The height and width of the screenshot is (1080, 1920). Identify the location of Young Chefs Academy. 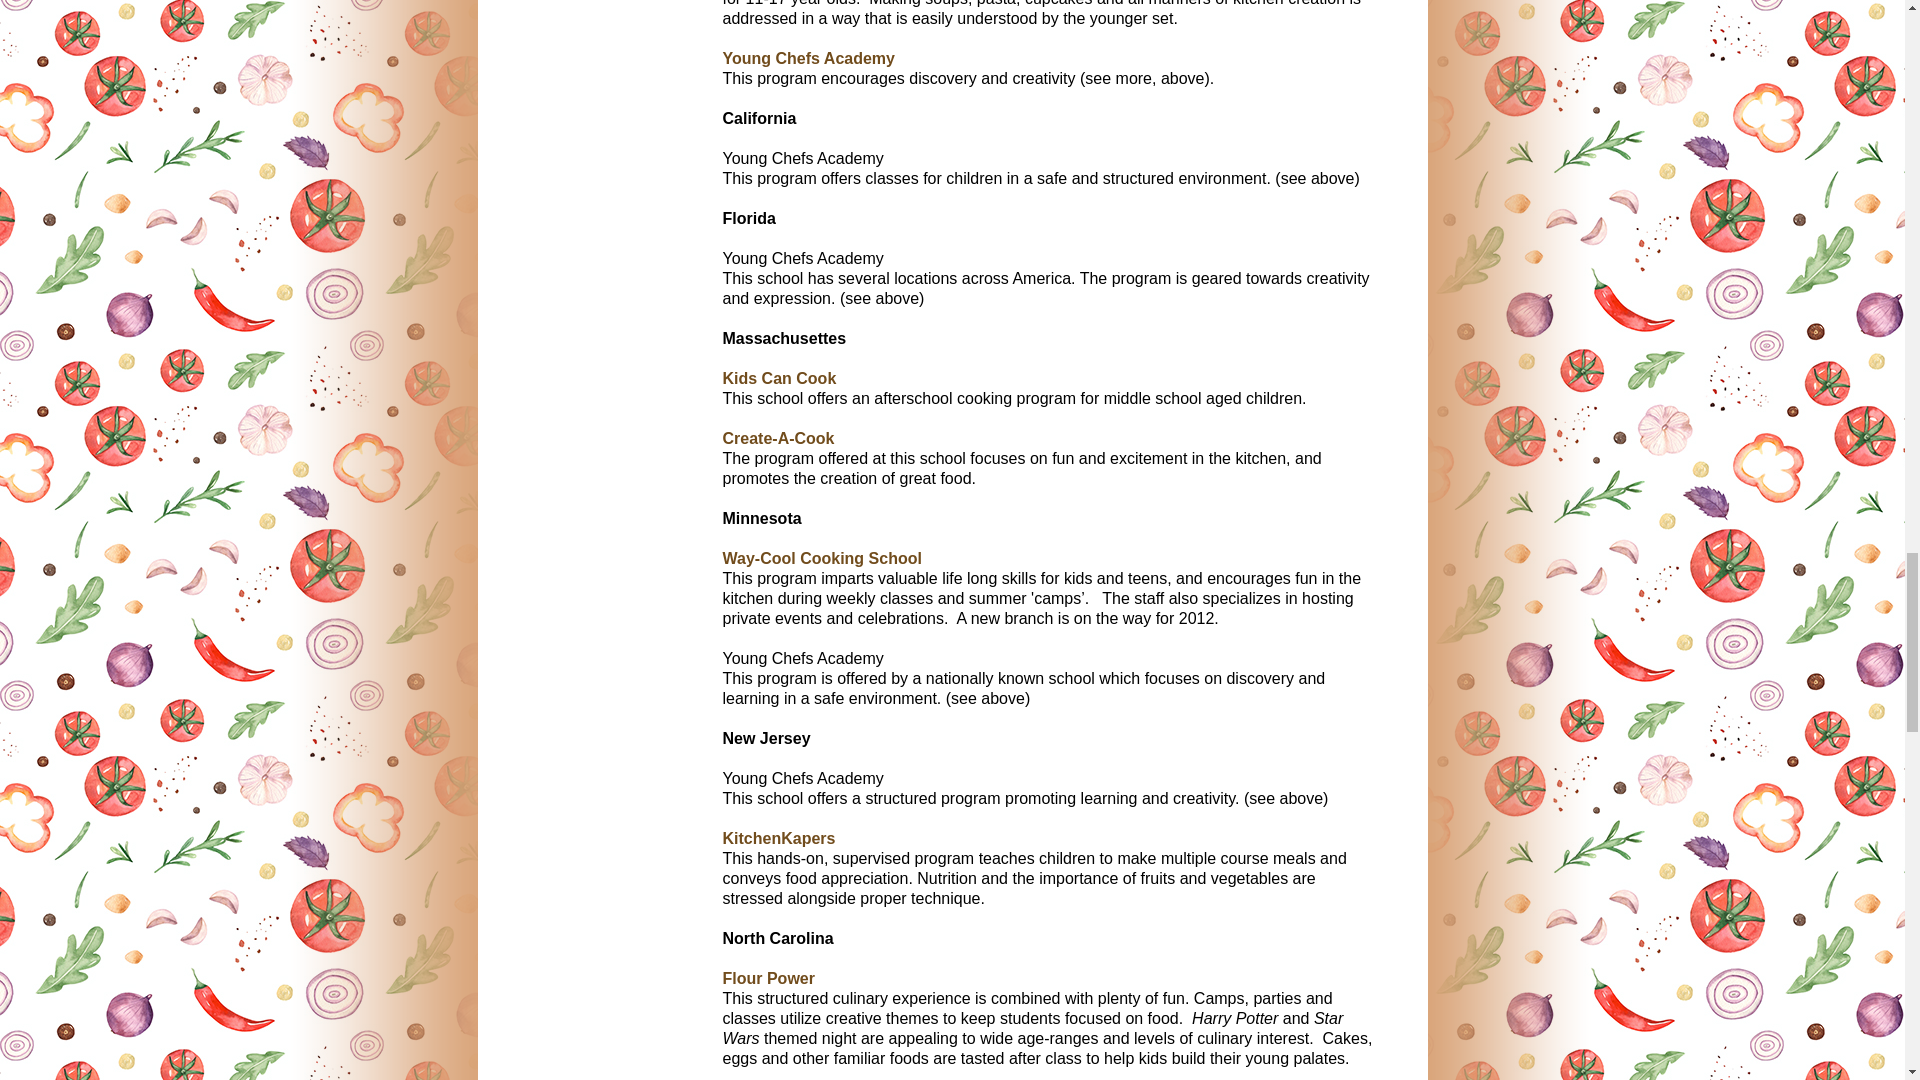
(808, 58).